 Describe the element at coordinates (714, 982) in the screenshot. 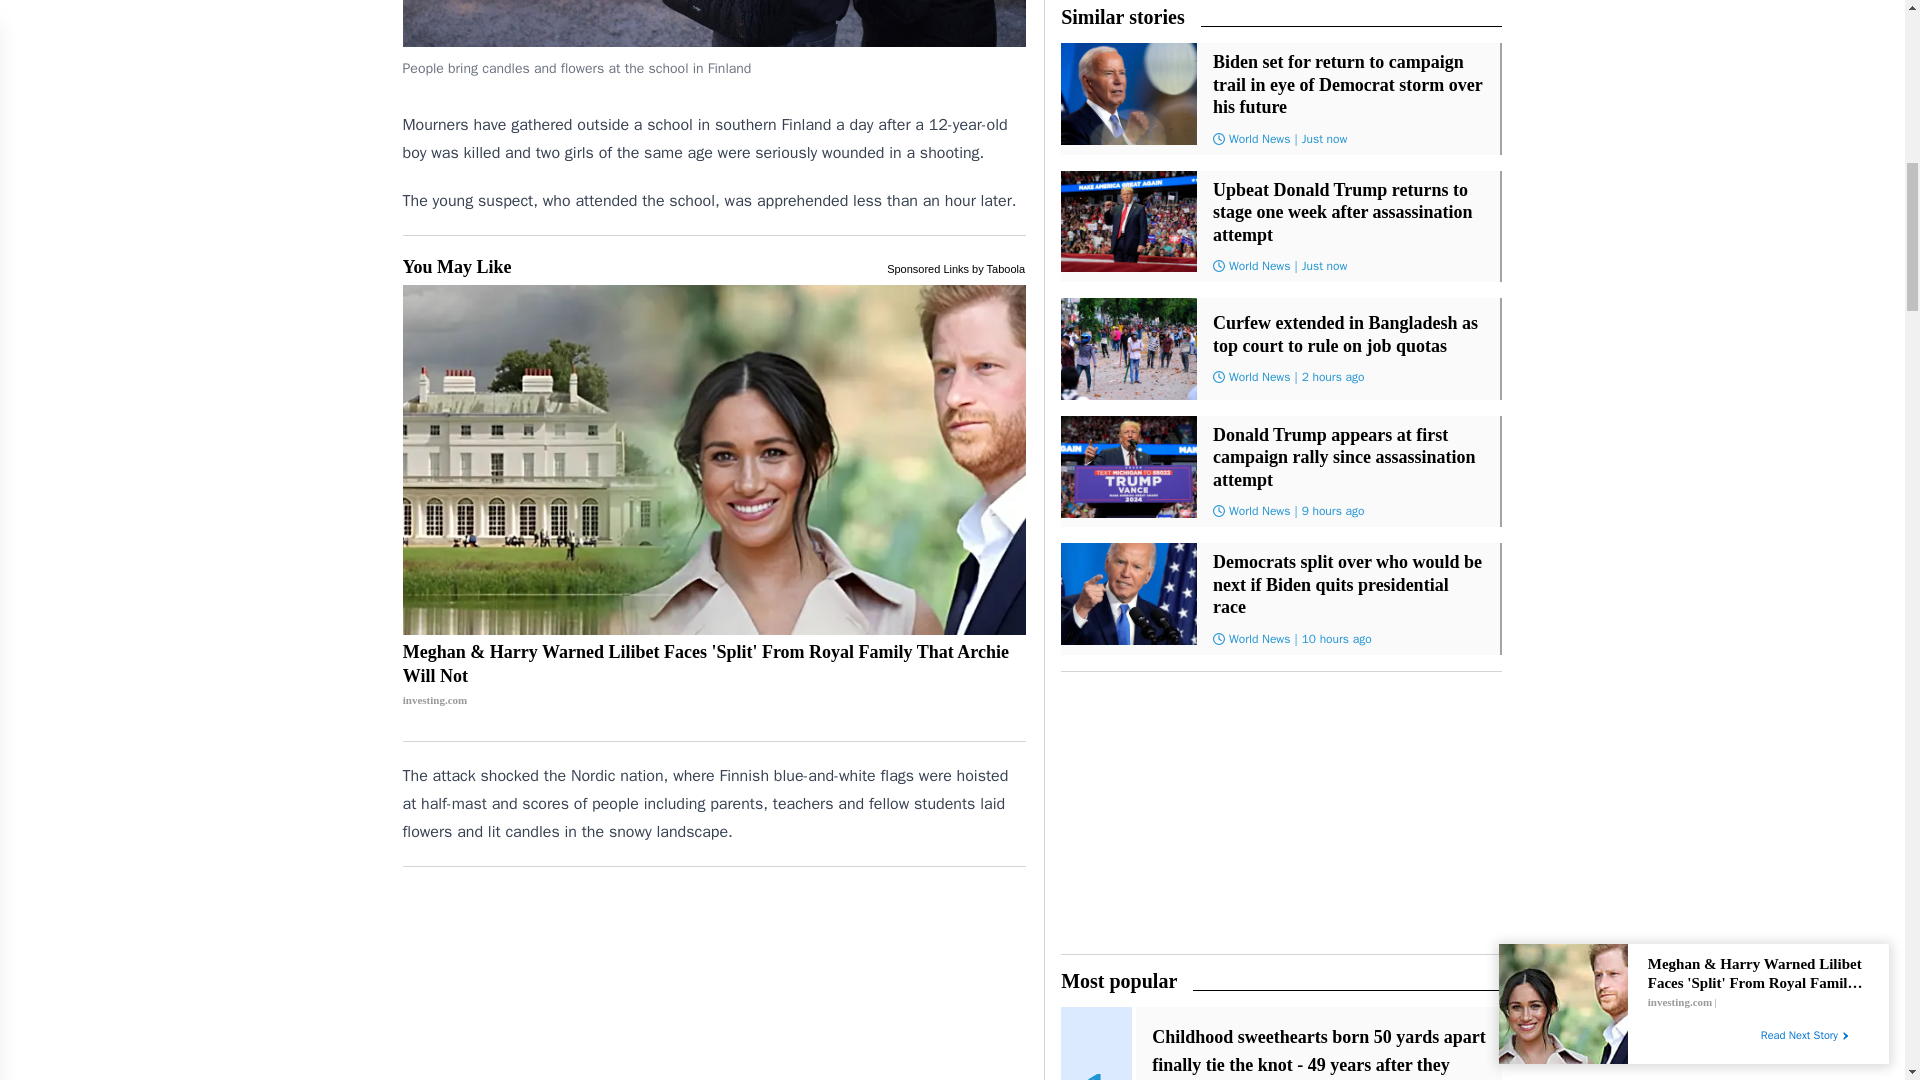

I see `3rd party ad content` at that location.